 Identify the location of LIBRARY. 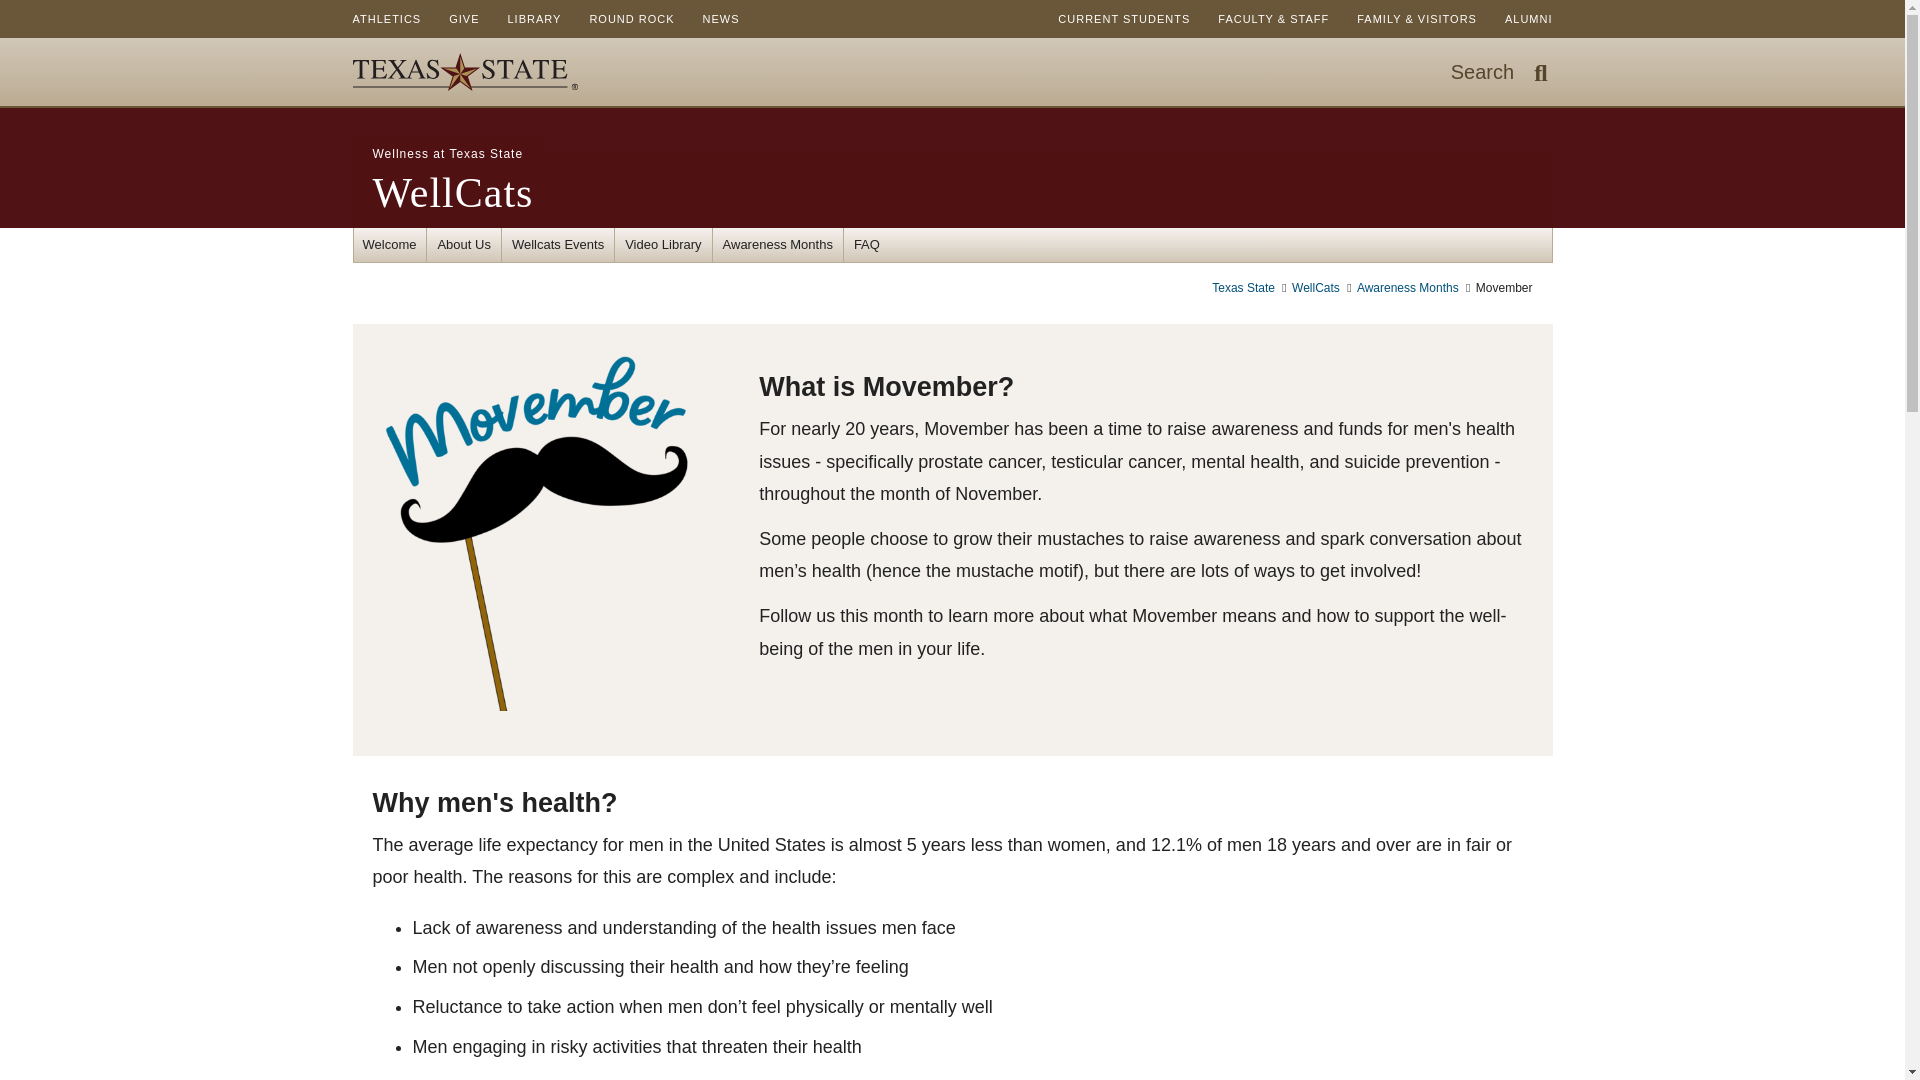
(464, 18).